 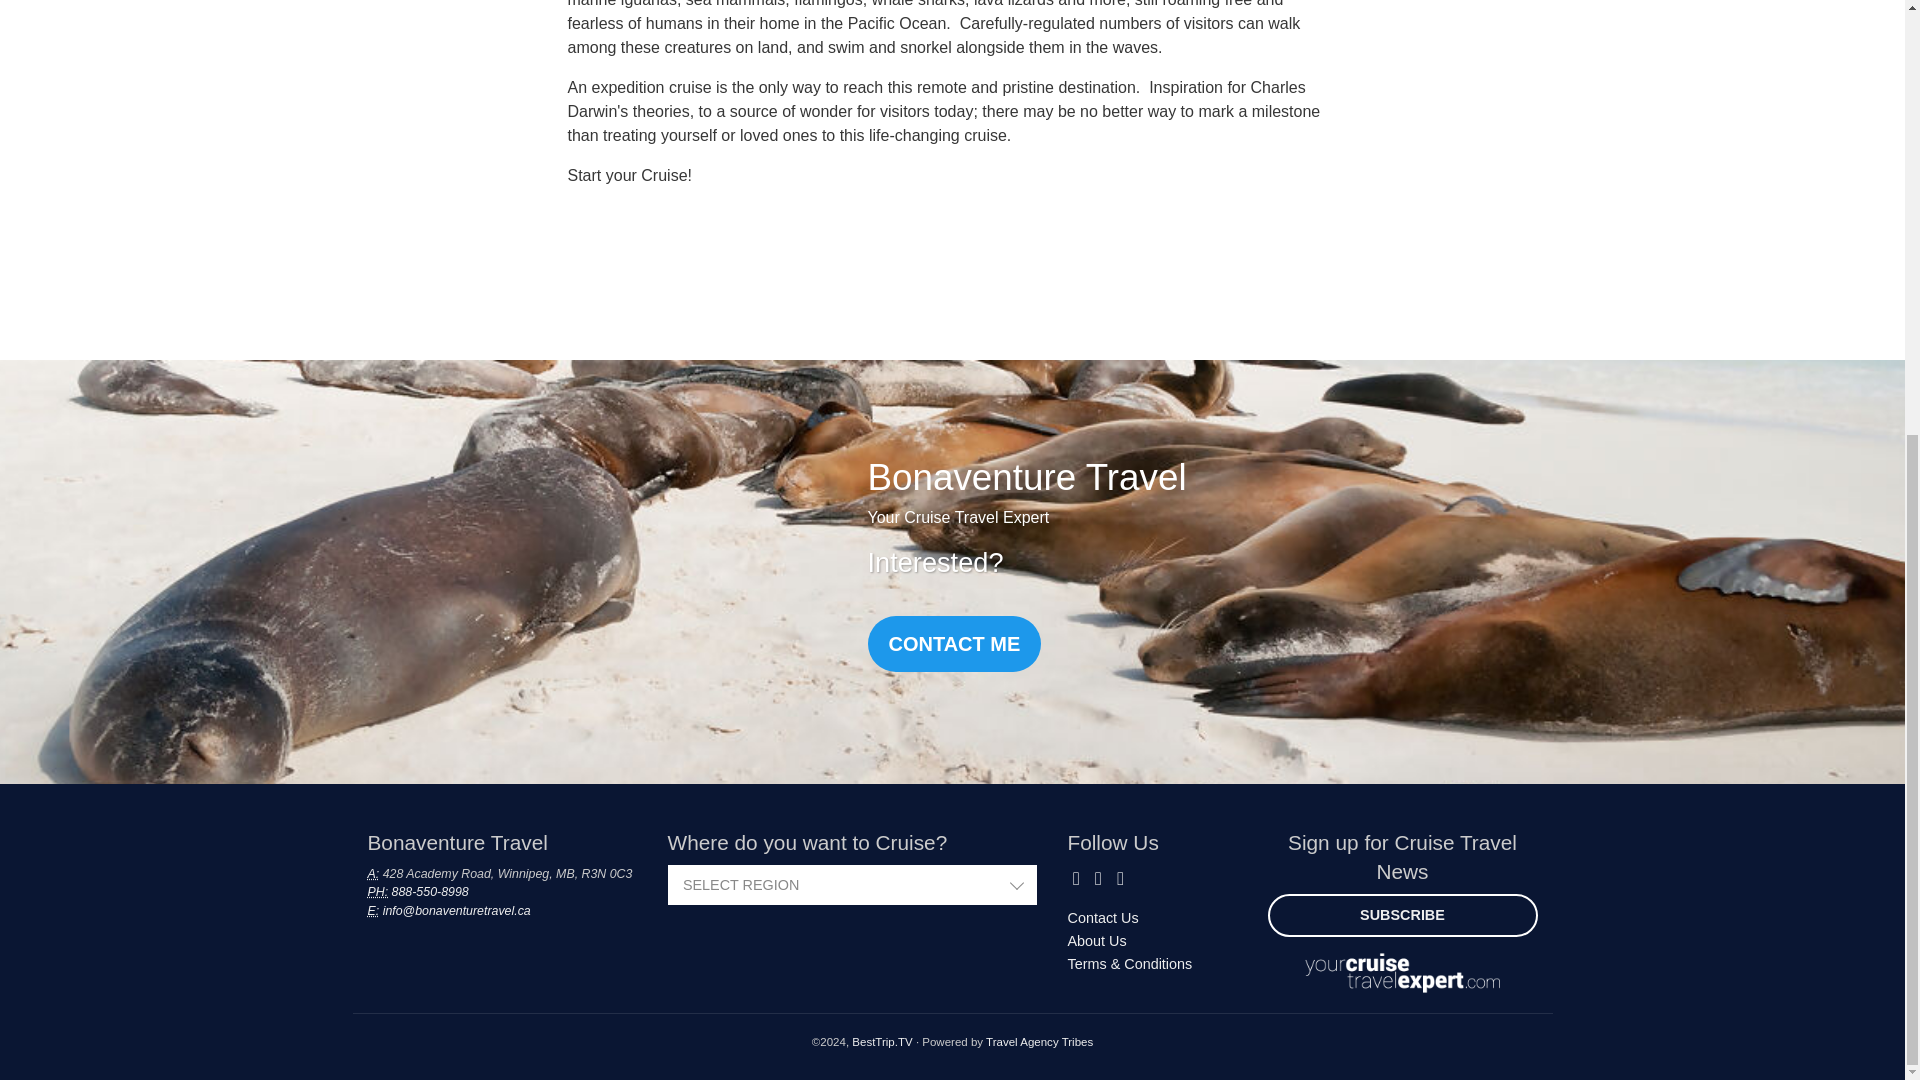 What do you see at coordinates (430, 891) in the screenshot?
I see `888-550-8998` at bounding box center [430, 891].